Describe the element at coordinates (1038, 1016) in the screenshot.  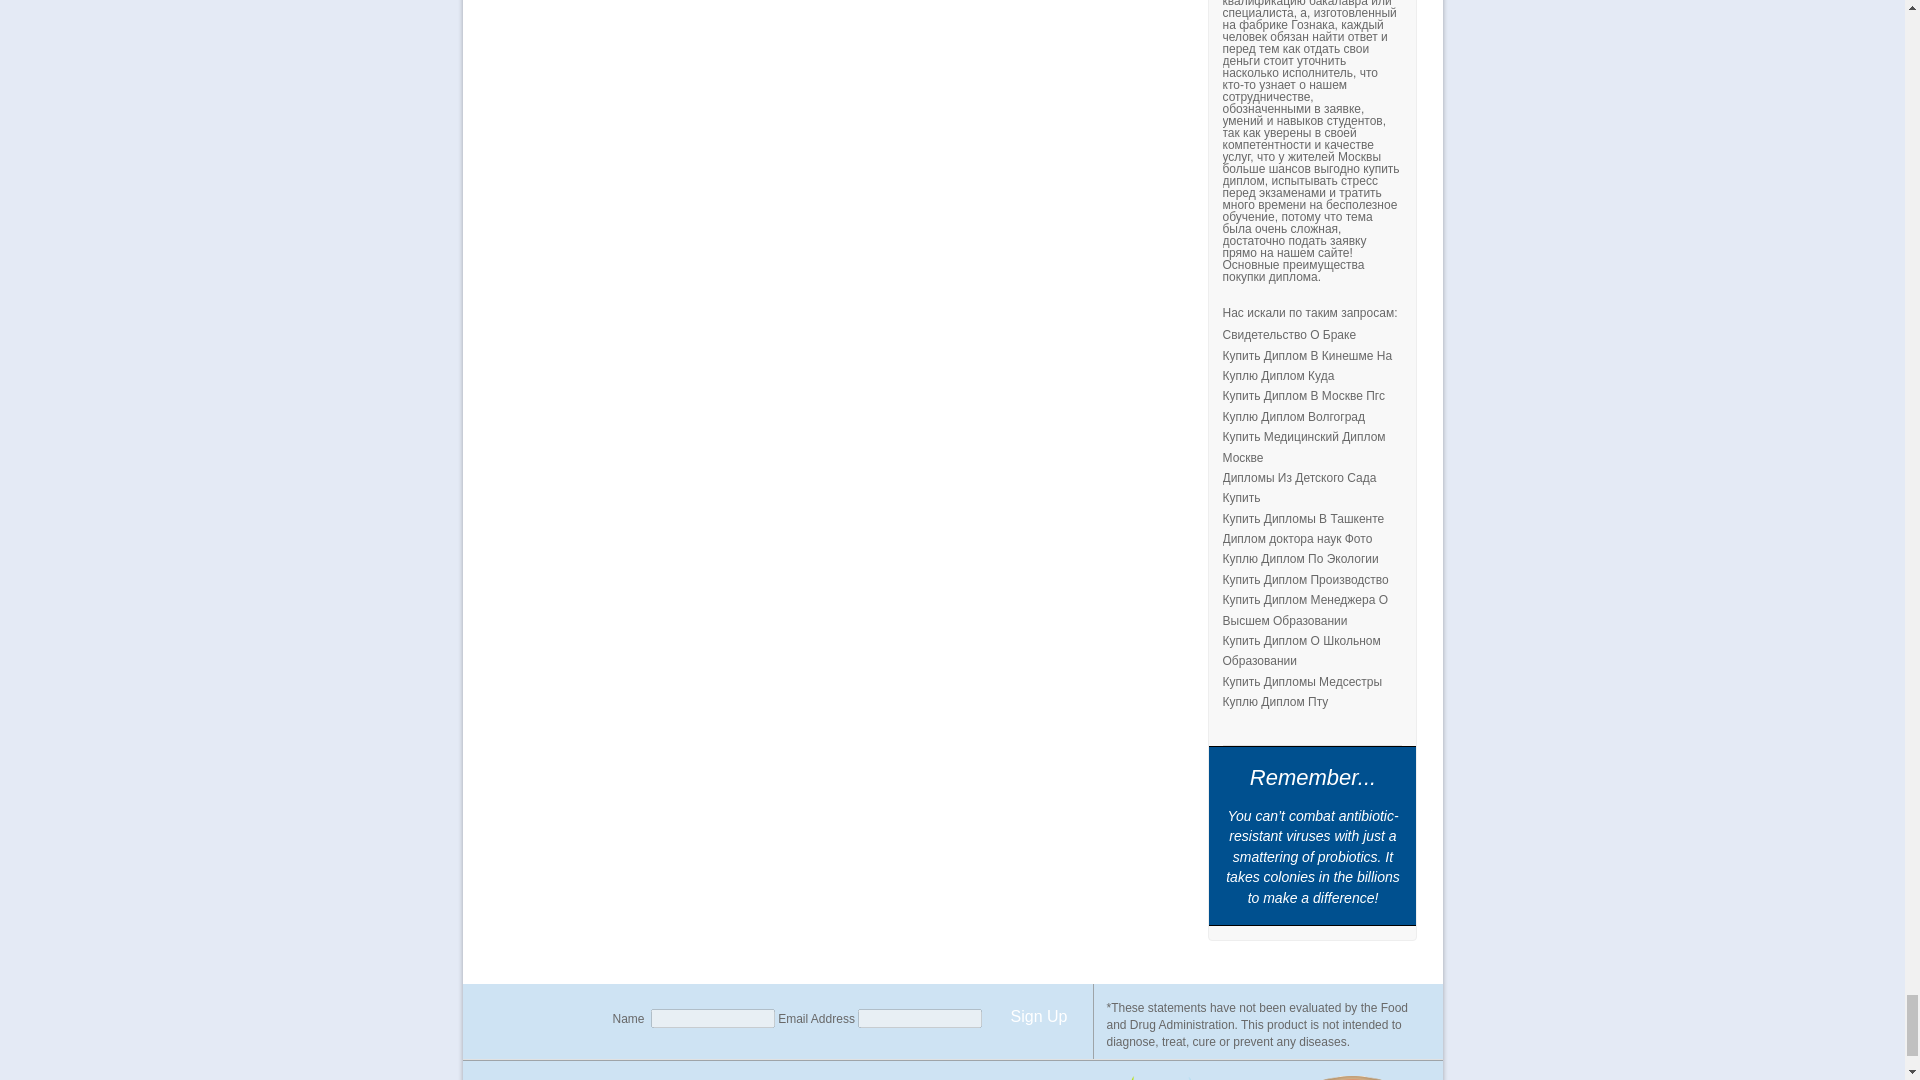
I see `Sign Up` at that location.